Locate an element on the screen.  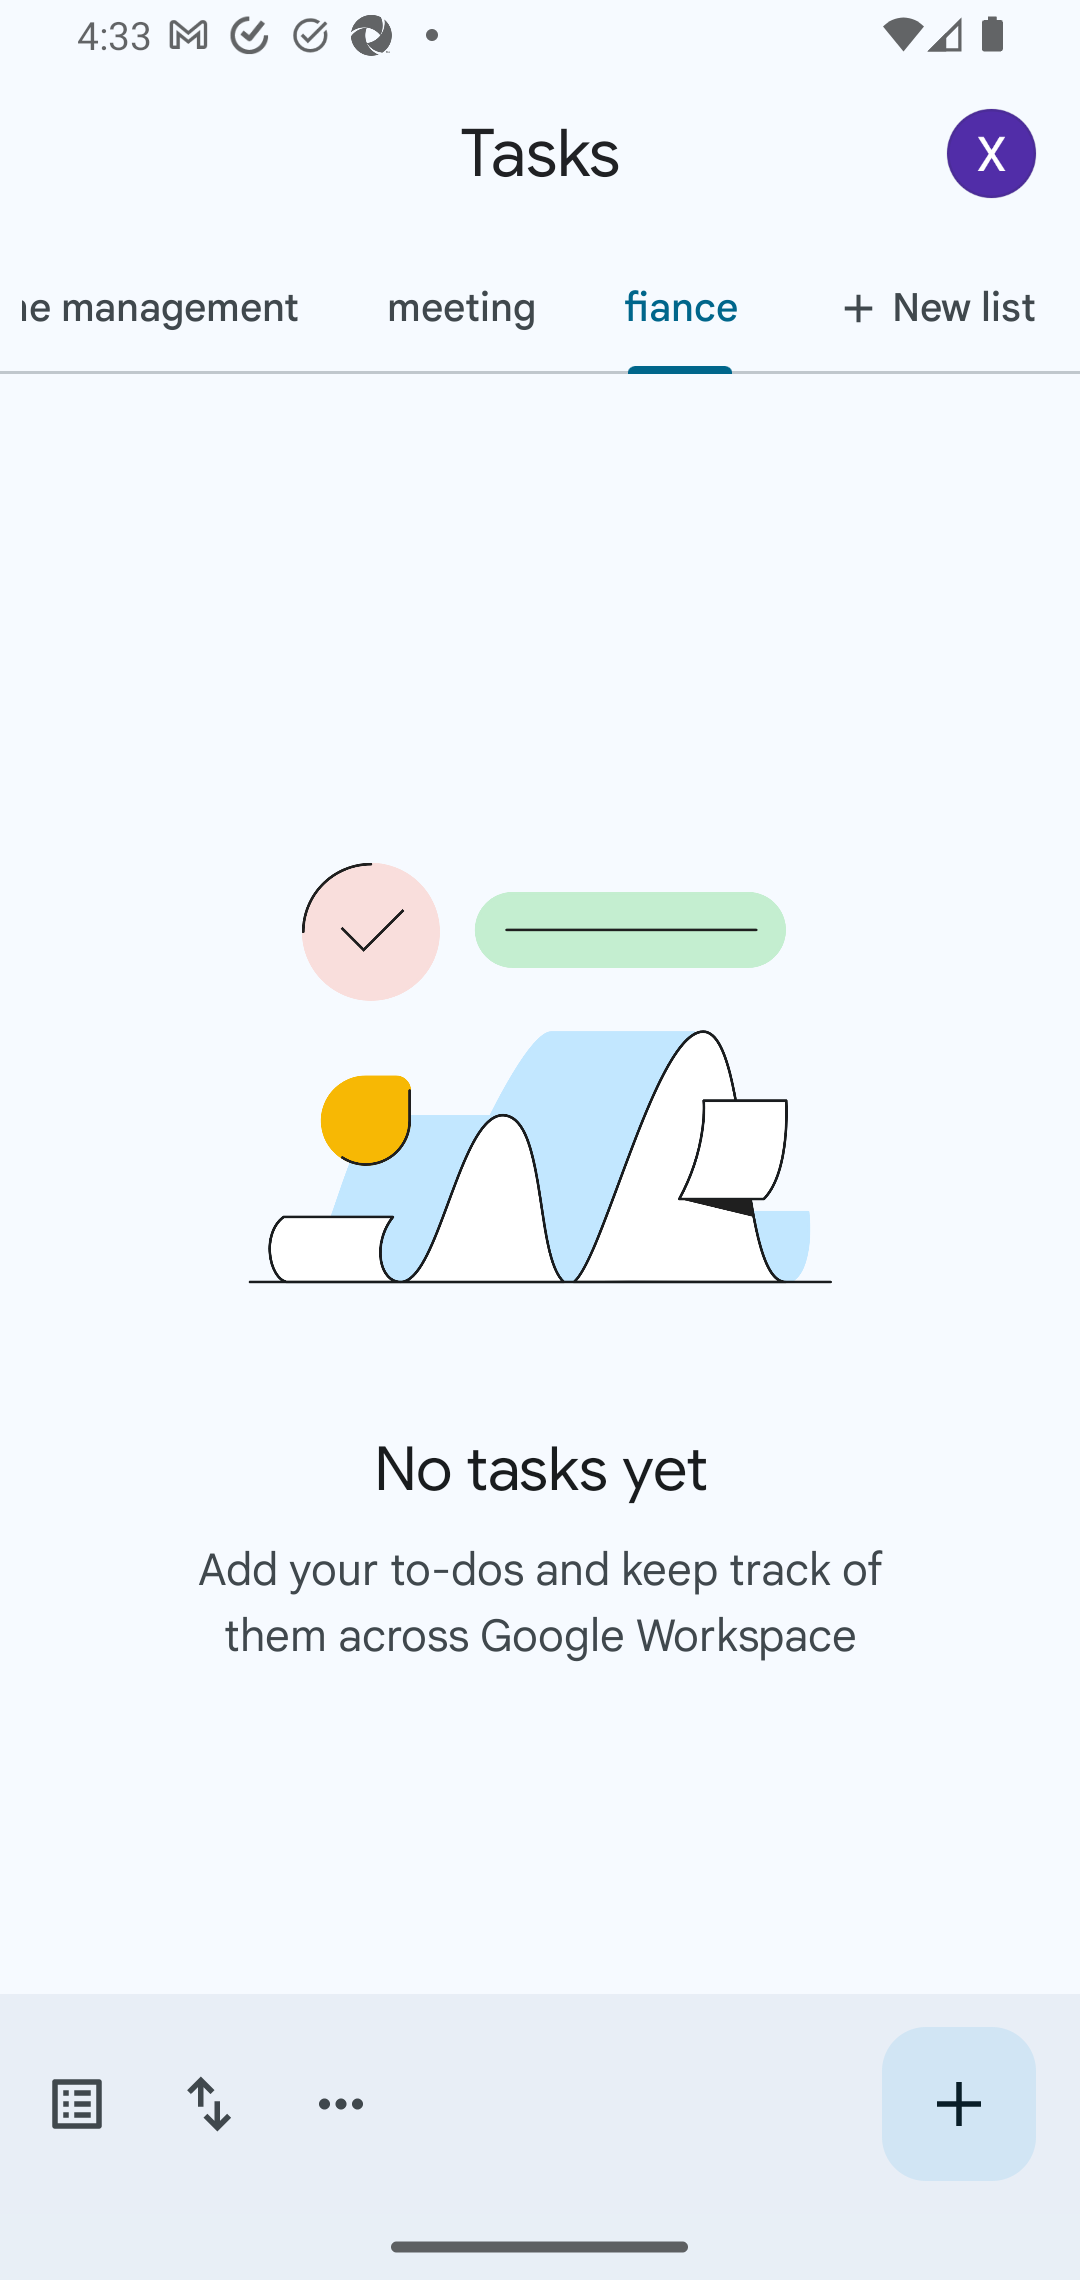
meeting is located at coordinates (460, 307).